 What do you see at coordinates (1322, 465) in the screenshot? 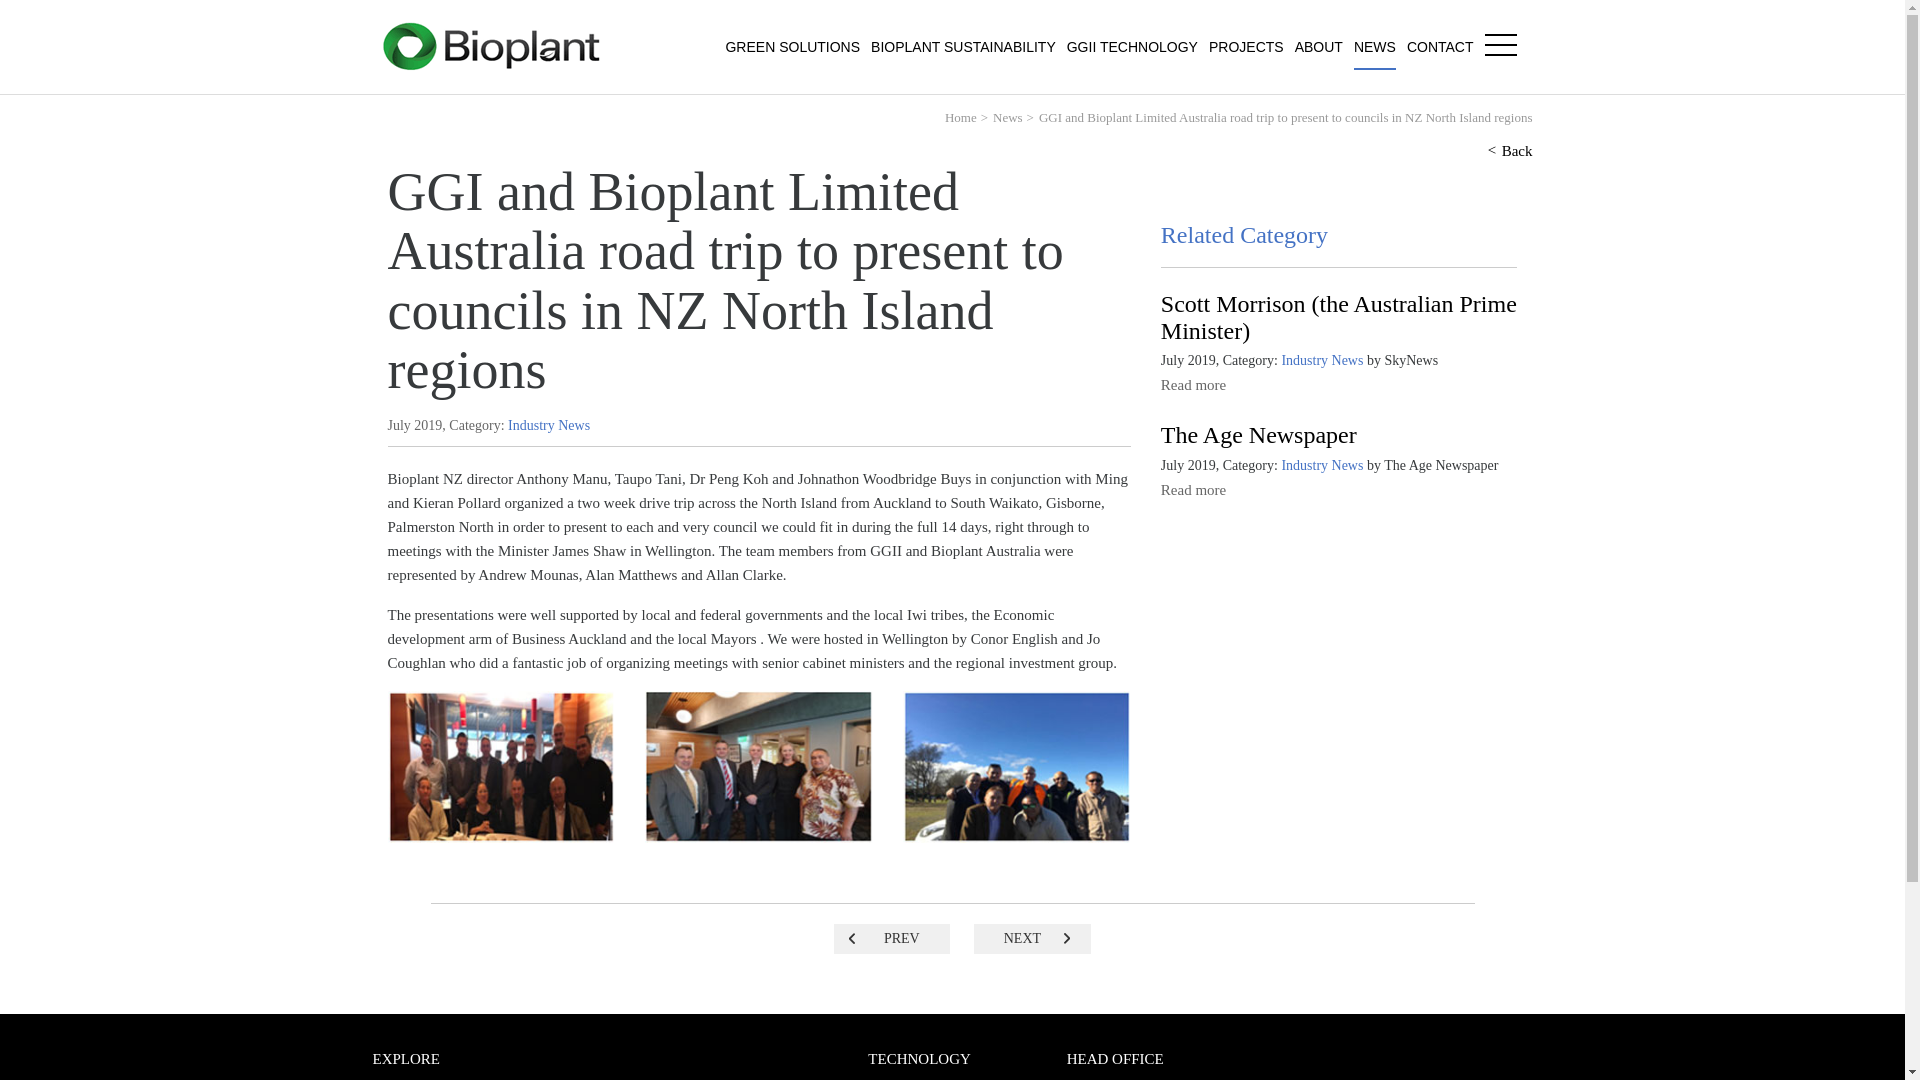
I see `Industry News` at bounding box center [1322, 465].